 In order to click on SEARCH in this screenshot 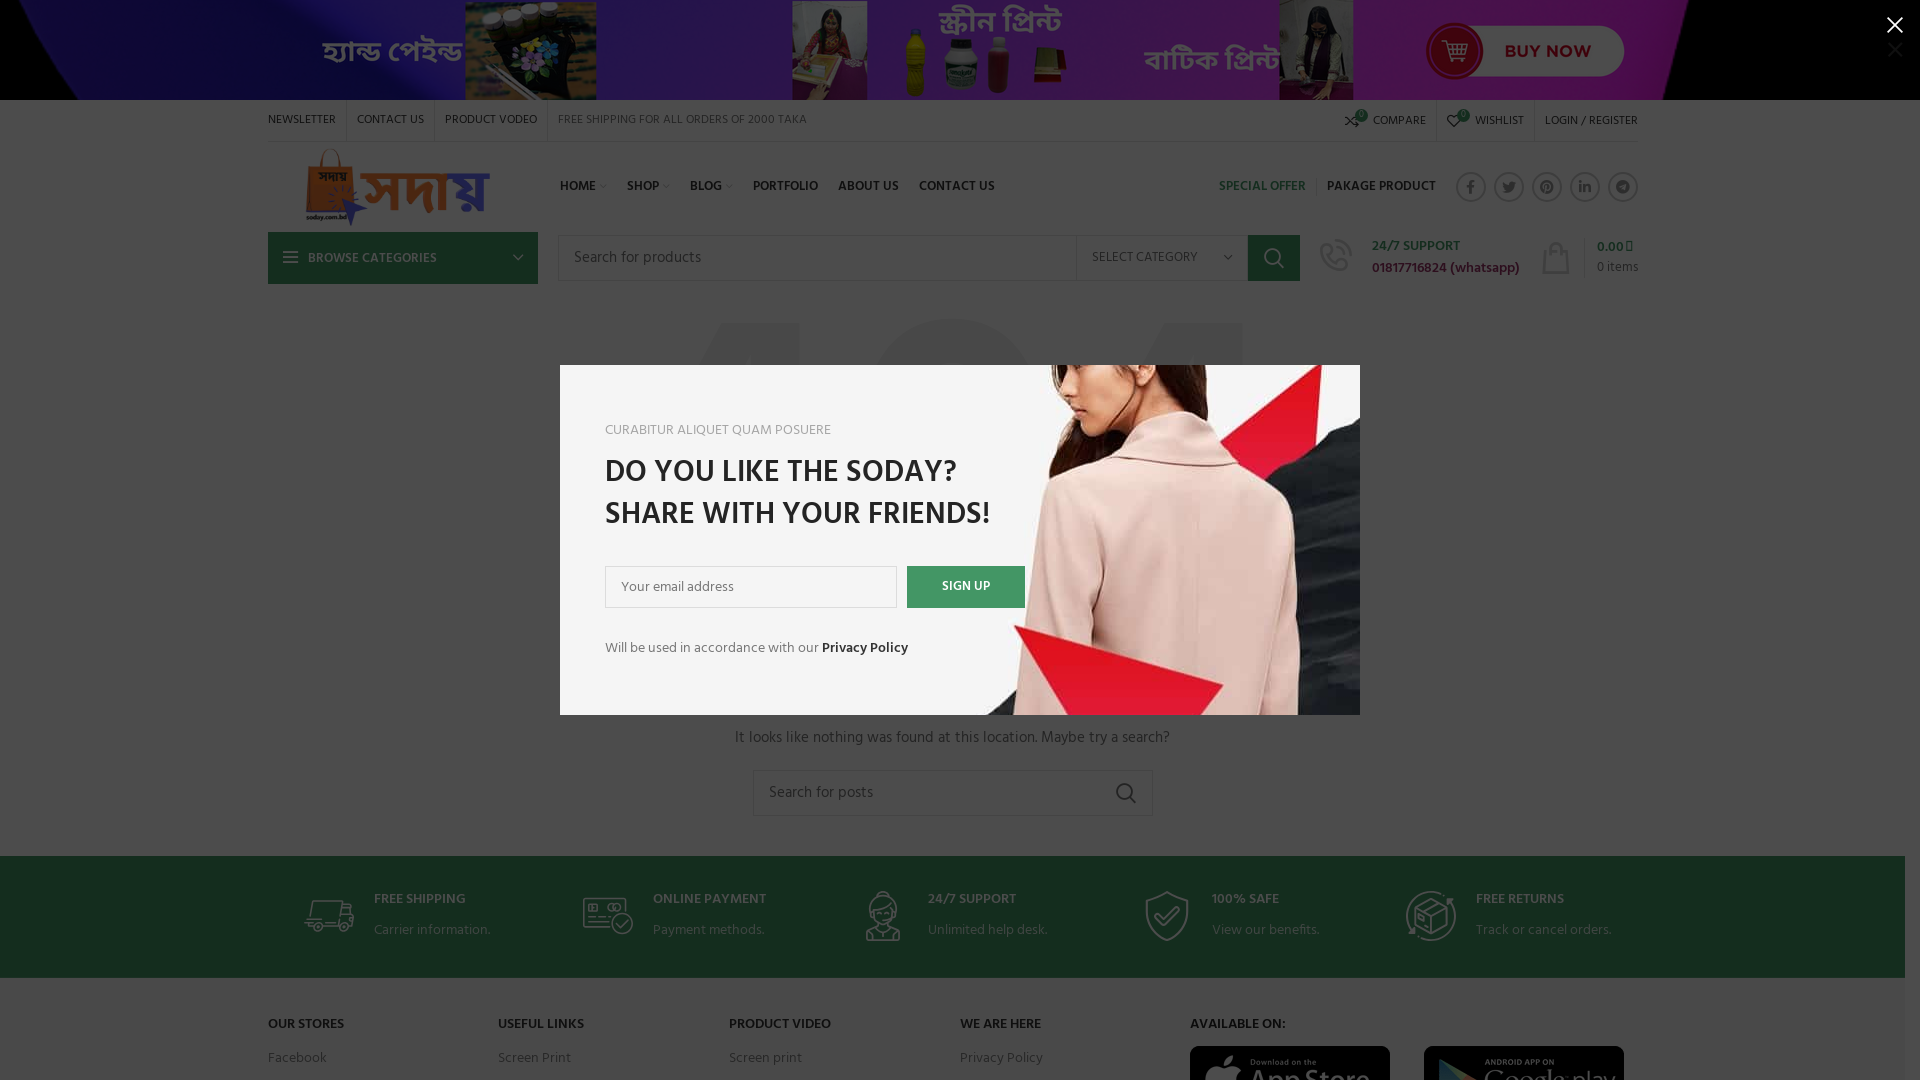, I will do `click(1125, 792)`.